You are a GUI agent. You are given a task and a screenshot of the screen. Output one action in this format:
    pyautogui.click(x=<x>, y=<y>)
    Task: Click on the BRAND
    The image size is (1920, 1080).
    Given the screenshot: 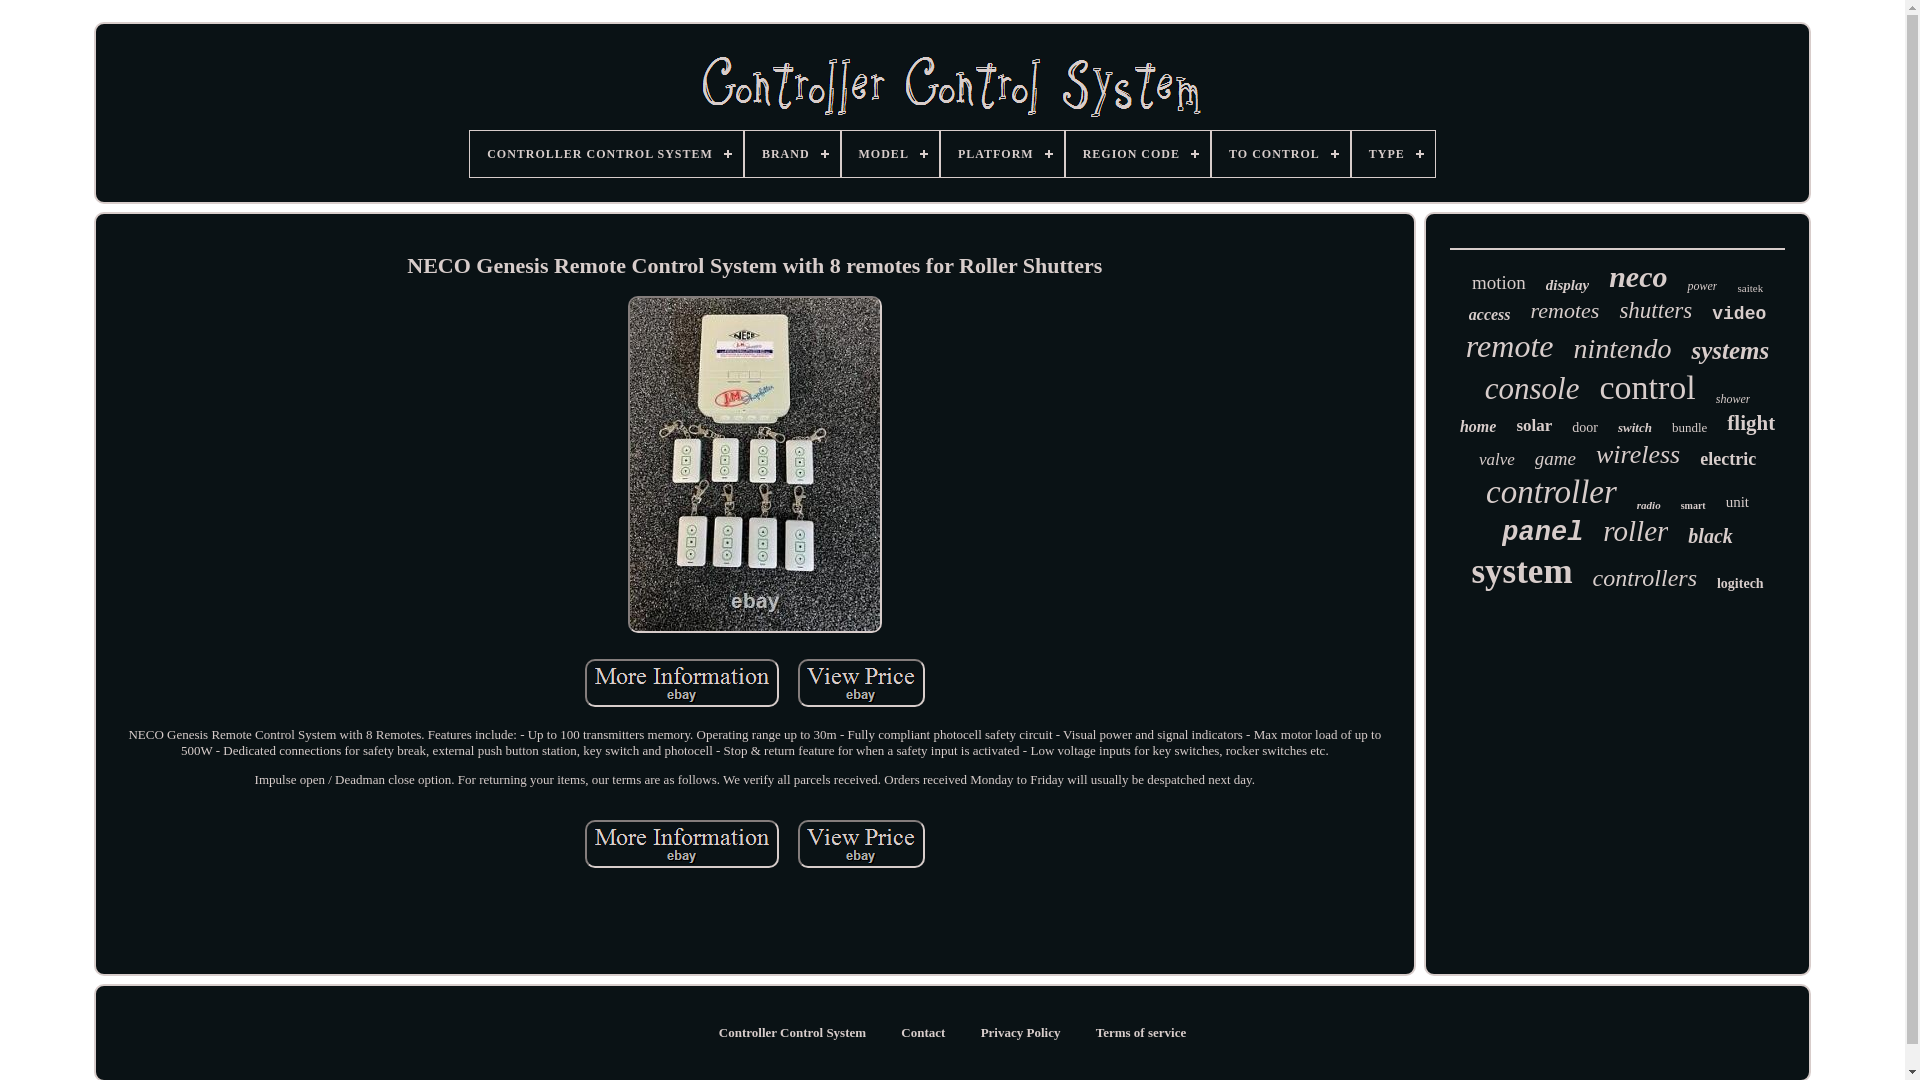 What is the action you would take?
    pyautogui.click(x=792, y=154)
    